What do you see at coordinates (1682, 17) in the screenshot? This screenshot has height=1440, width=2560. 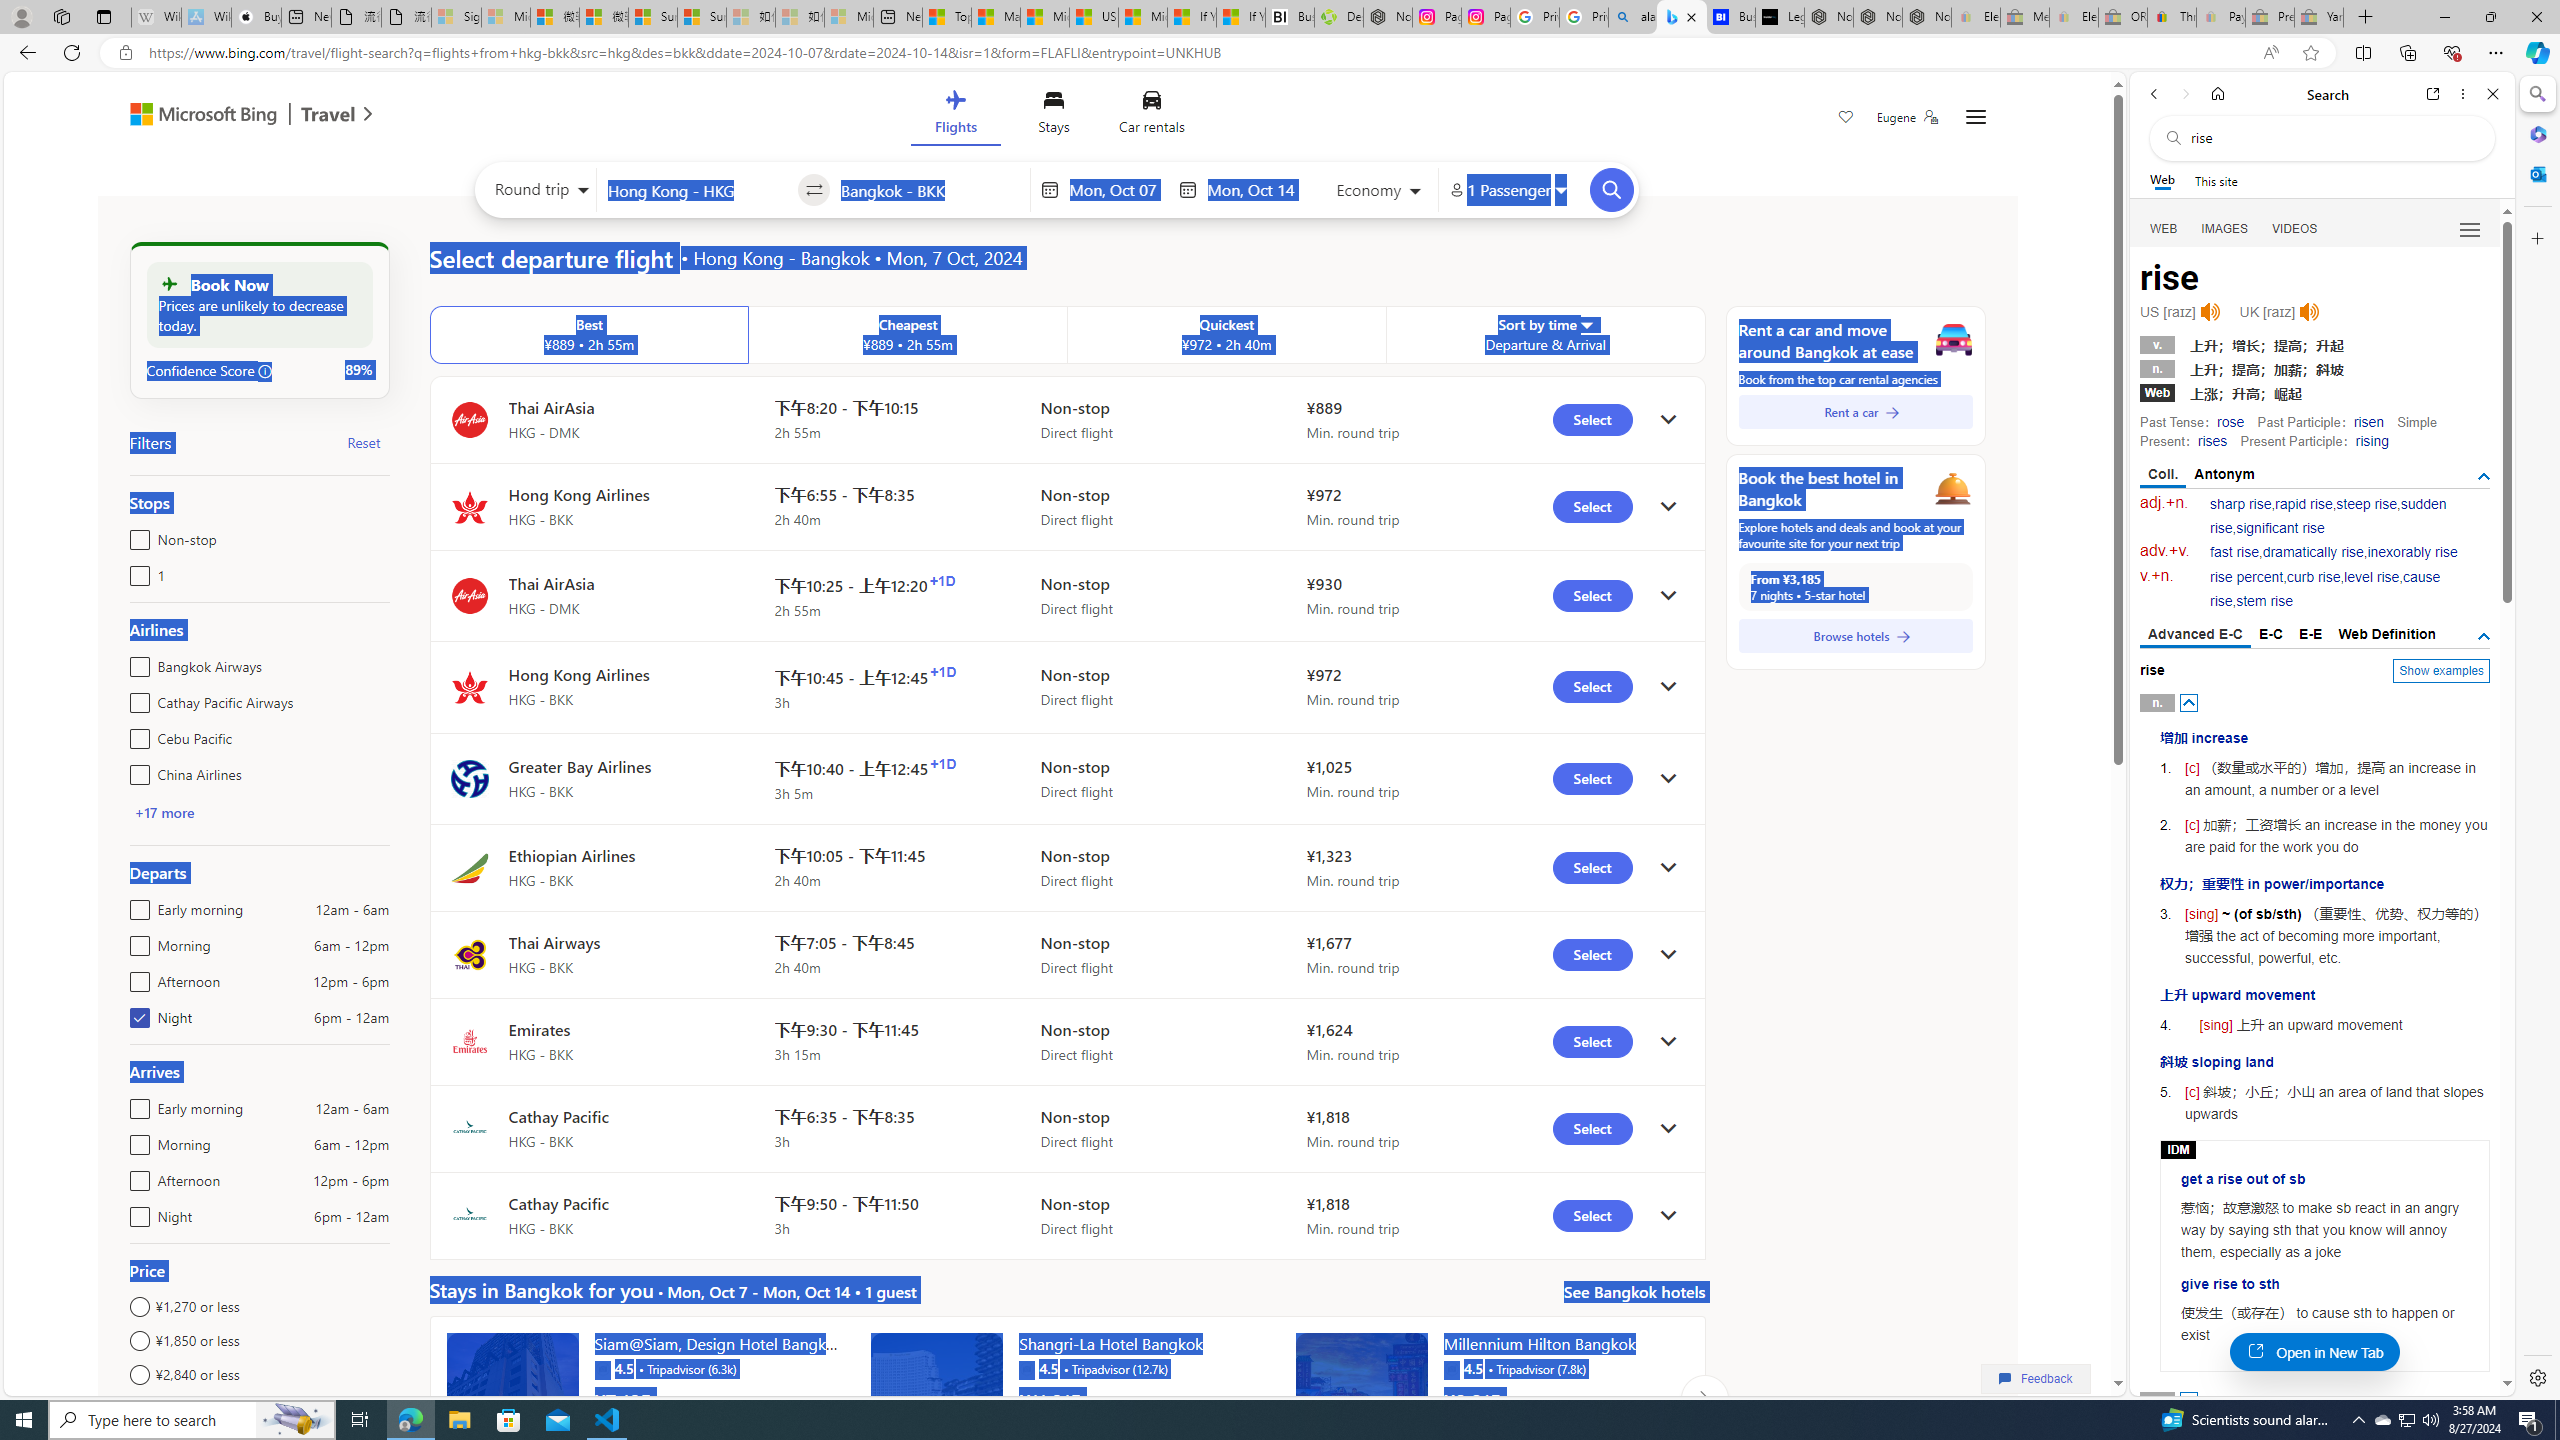 I see `Microsoft Bing Travel - Flights from Hong Kong to Bangkok` at bounding box center [1682, 17].